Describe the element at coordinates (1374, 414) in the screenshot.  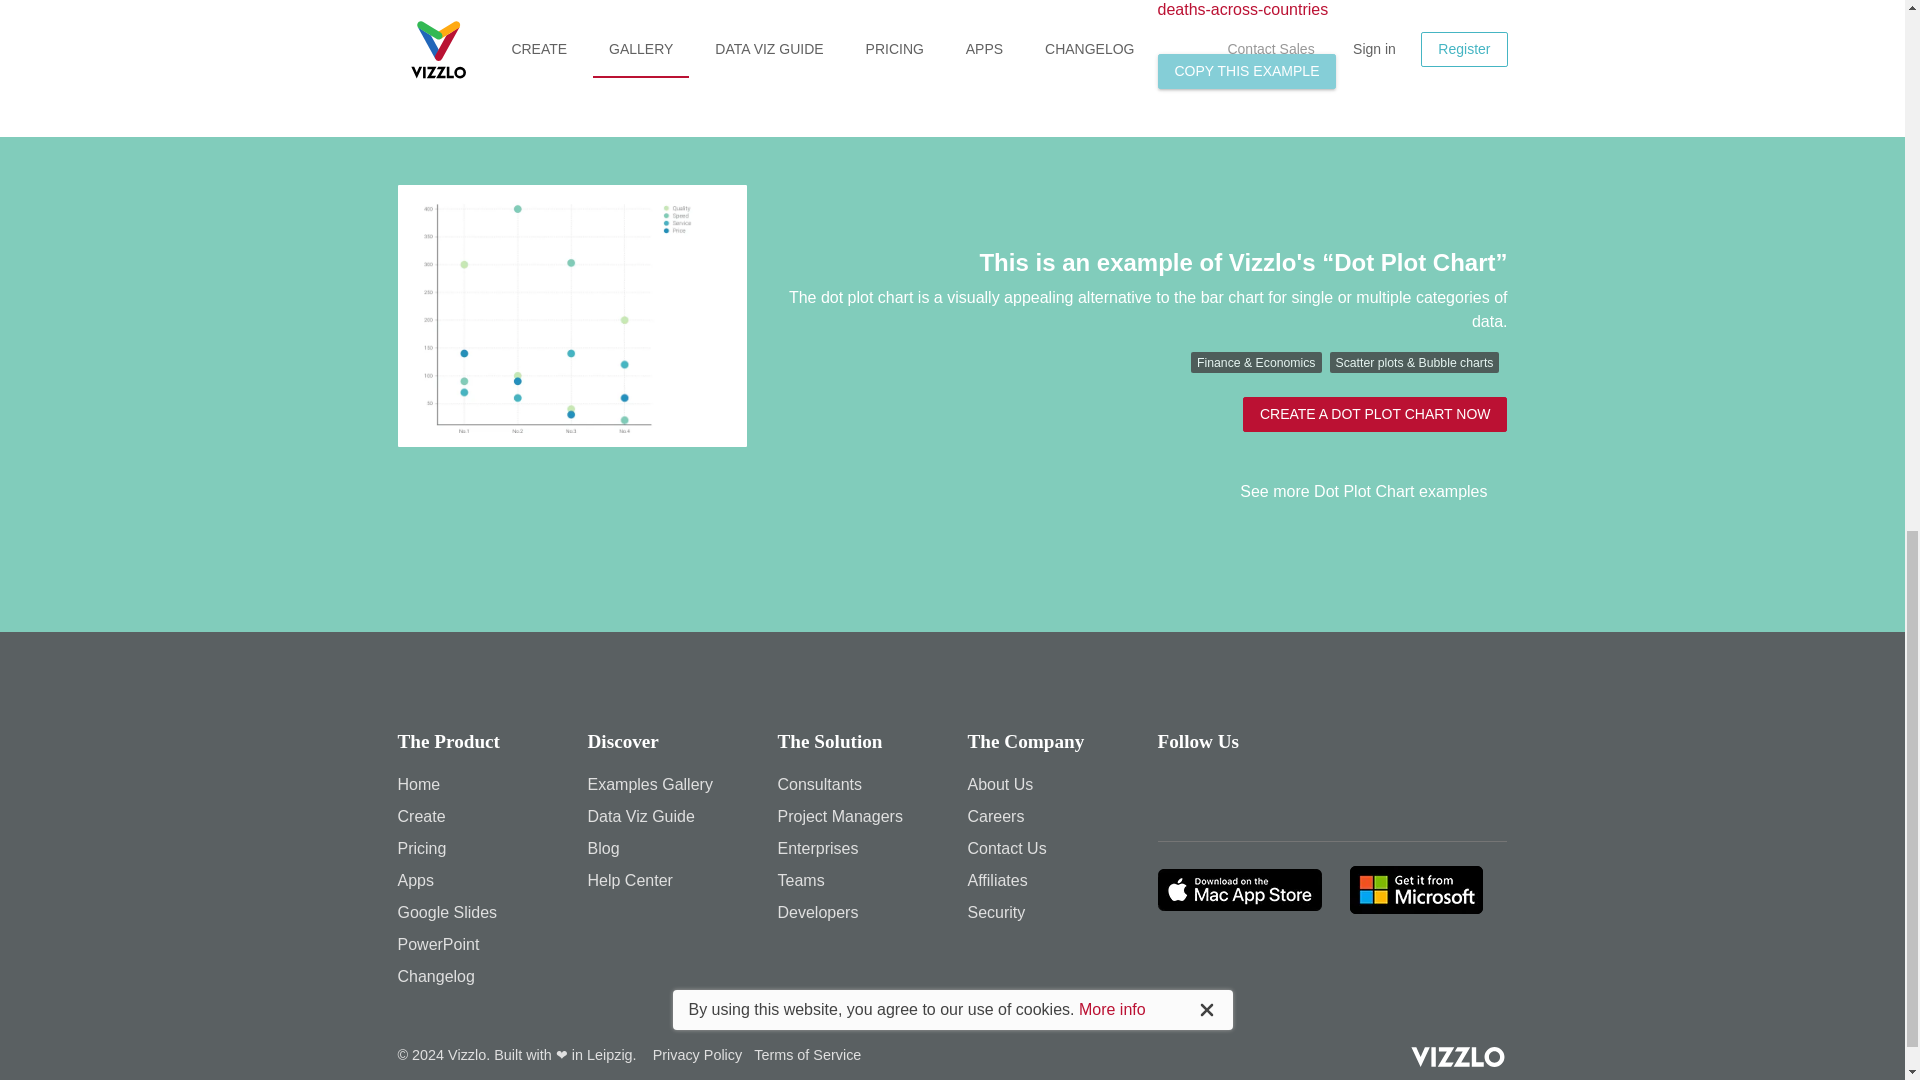
I see `CREATE A DOT PLOT CHART NOW` at that location.